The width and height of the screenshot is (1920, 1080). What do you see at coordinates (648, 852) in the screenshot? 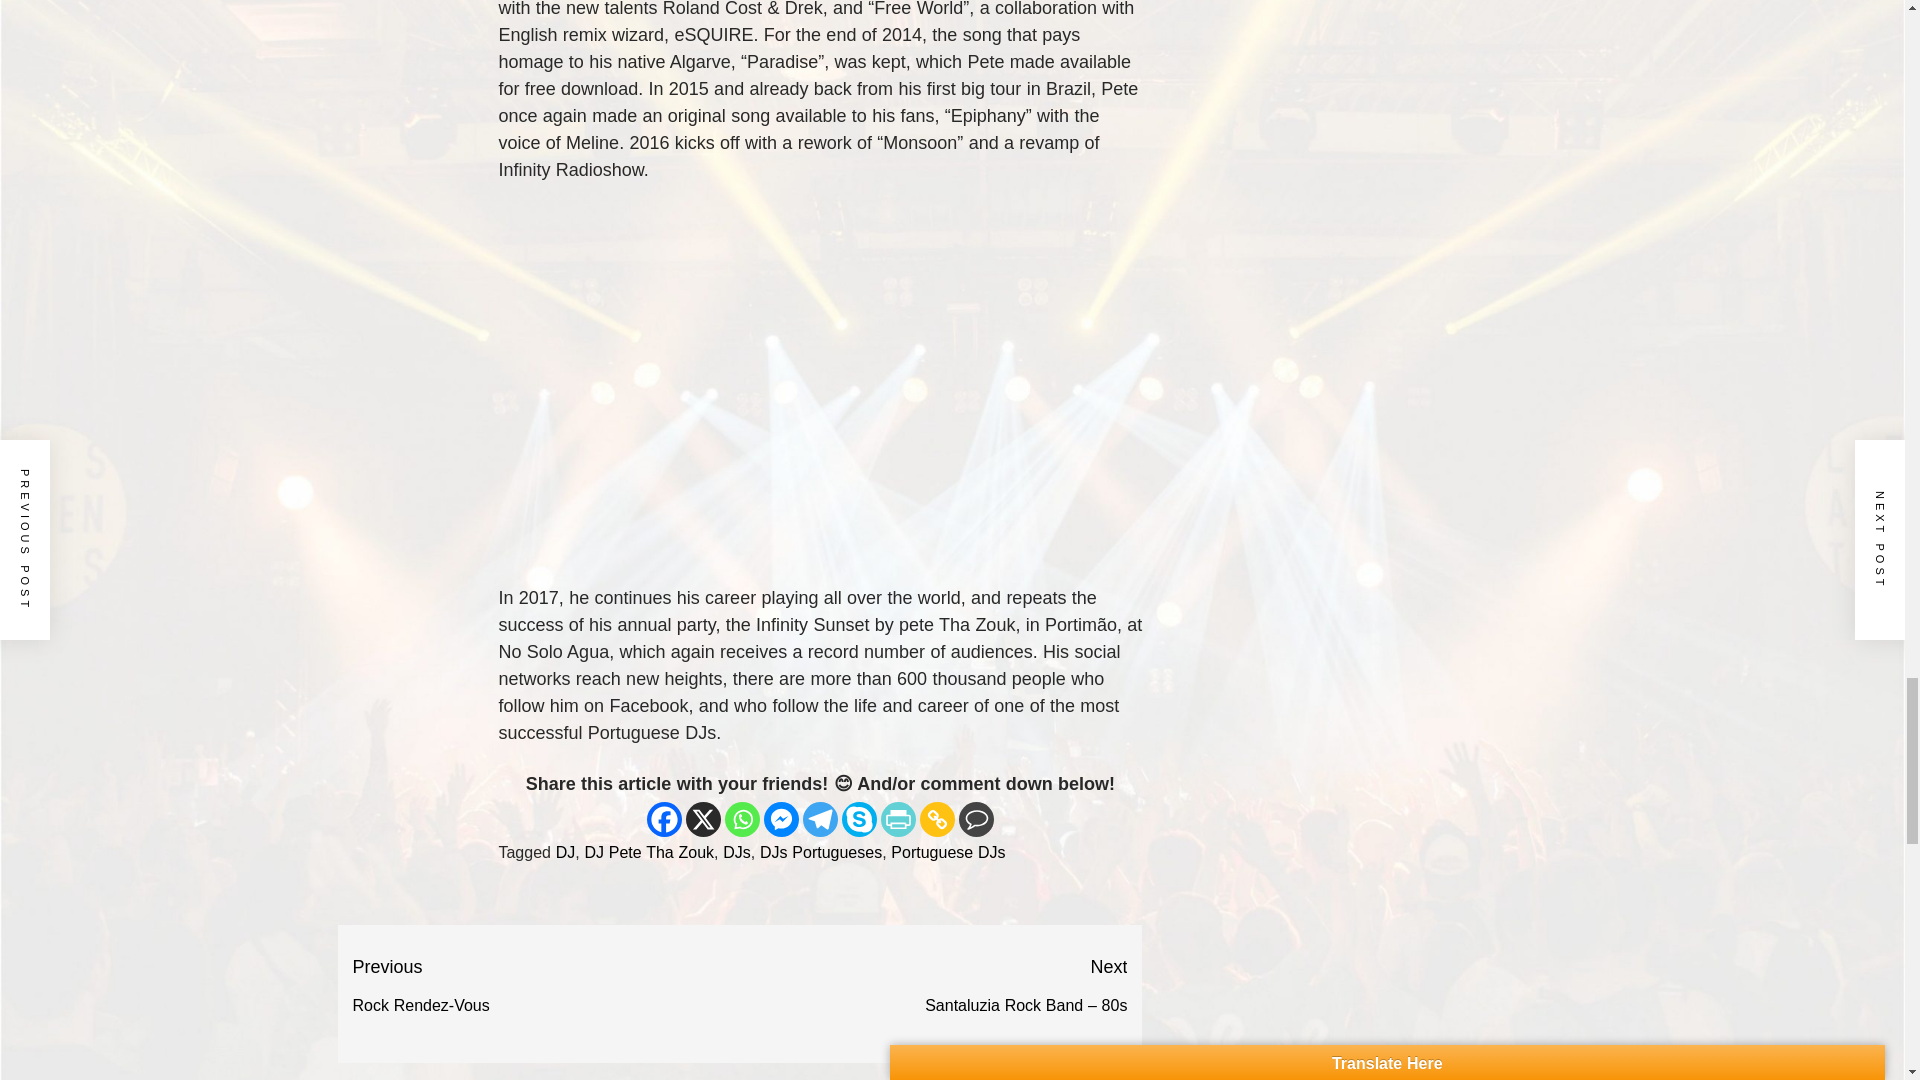
I see `comment` at bounding box center [648, 852].